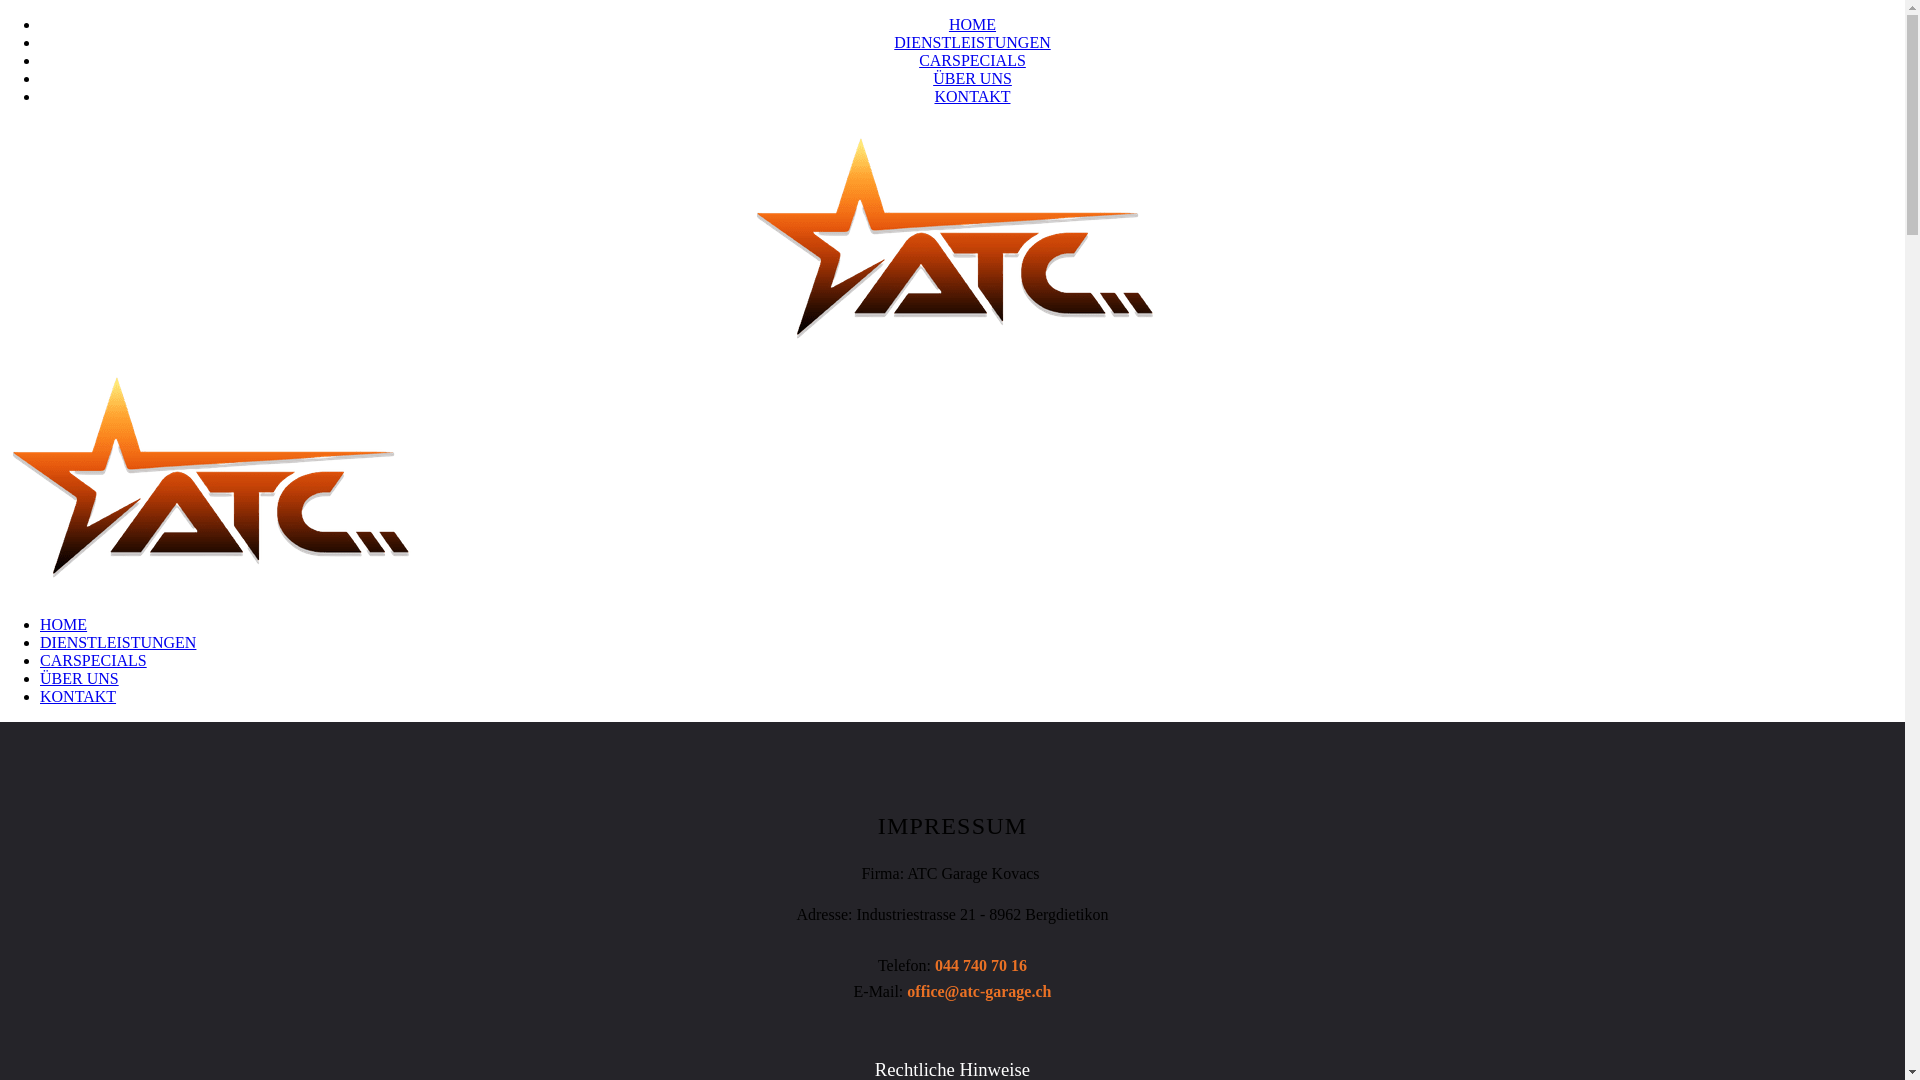 Image resolution: width=1920 pixels, height=1080 pixels. What do you see at coordinates (979, 992) in the screenshot?
I see `office@atc-garage.ch` at bounding box center [979, 992].